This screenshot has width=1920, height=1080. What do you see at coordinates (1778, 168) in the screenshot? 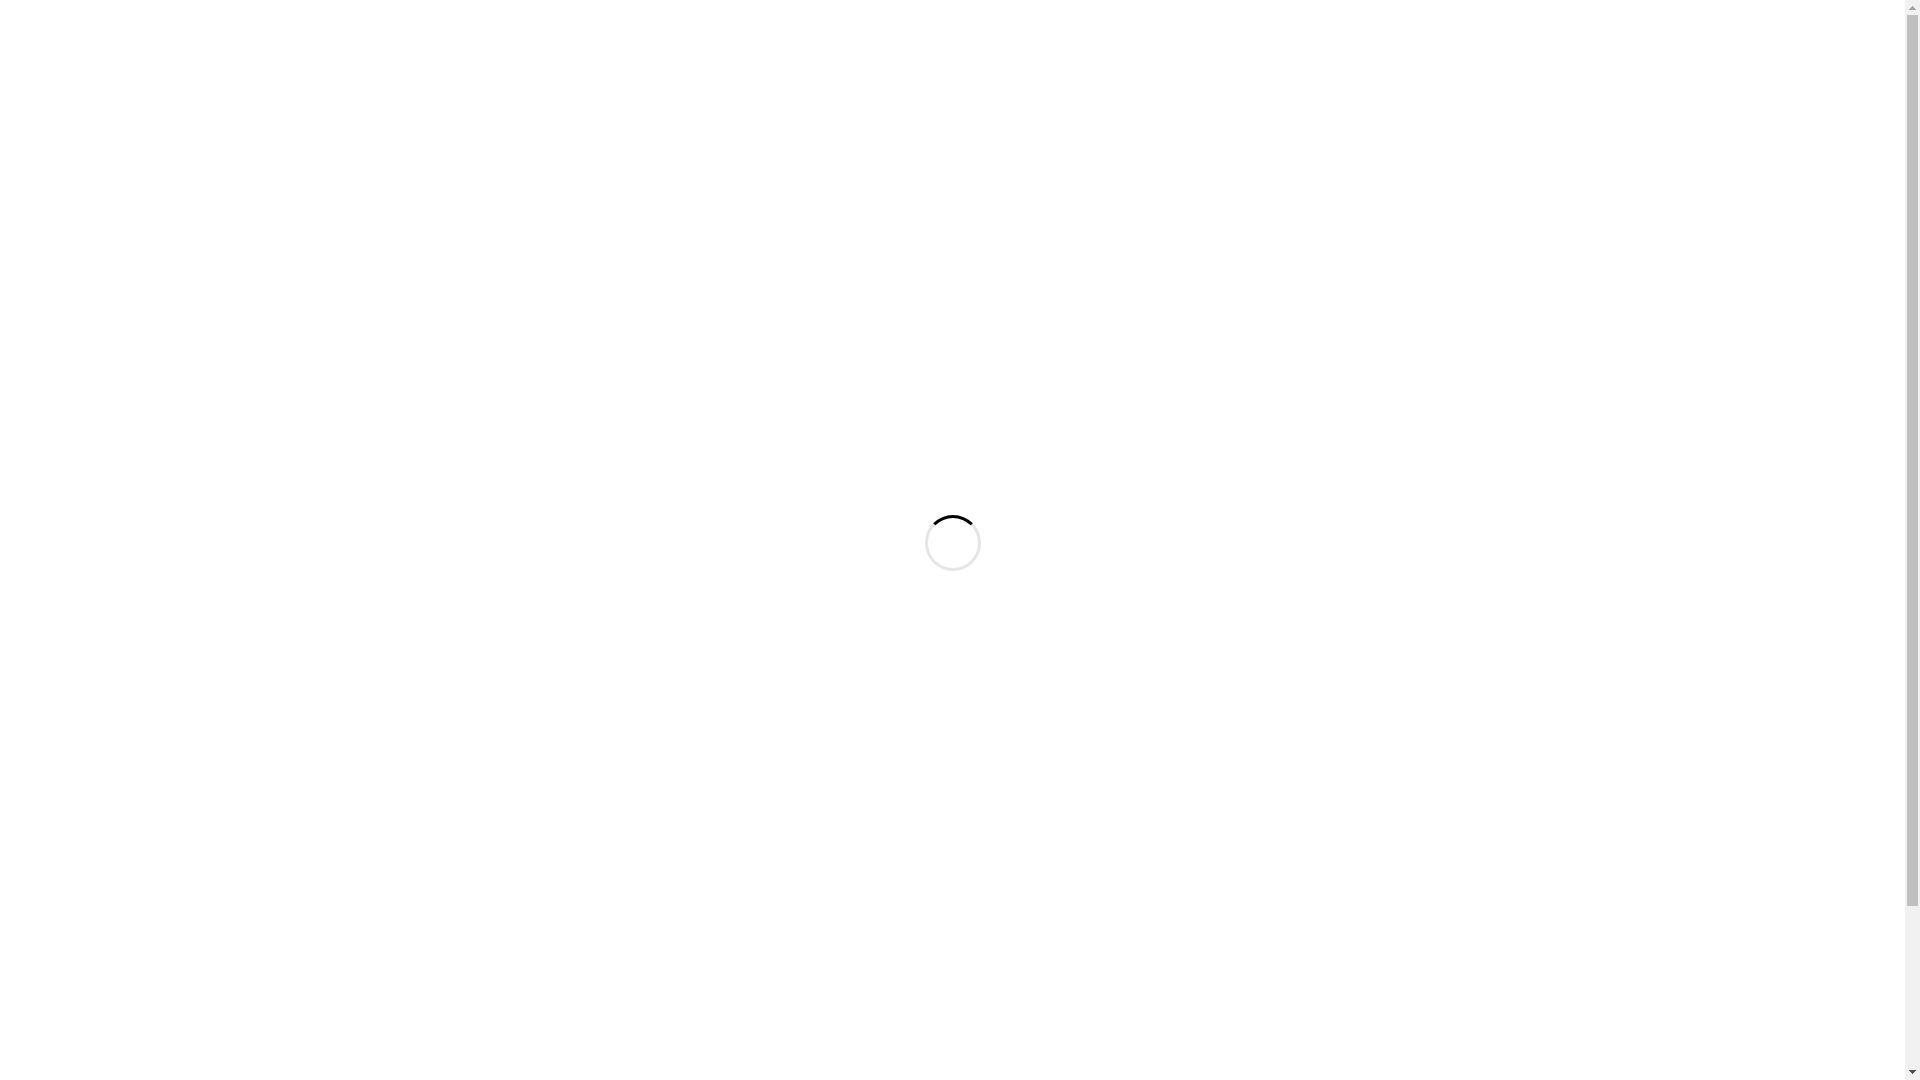
I see `CONTACT US` at bounding box center [1778, 168].